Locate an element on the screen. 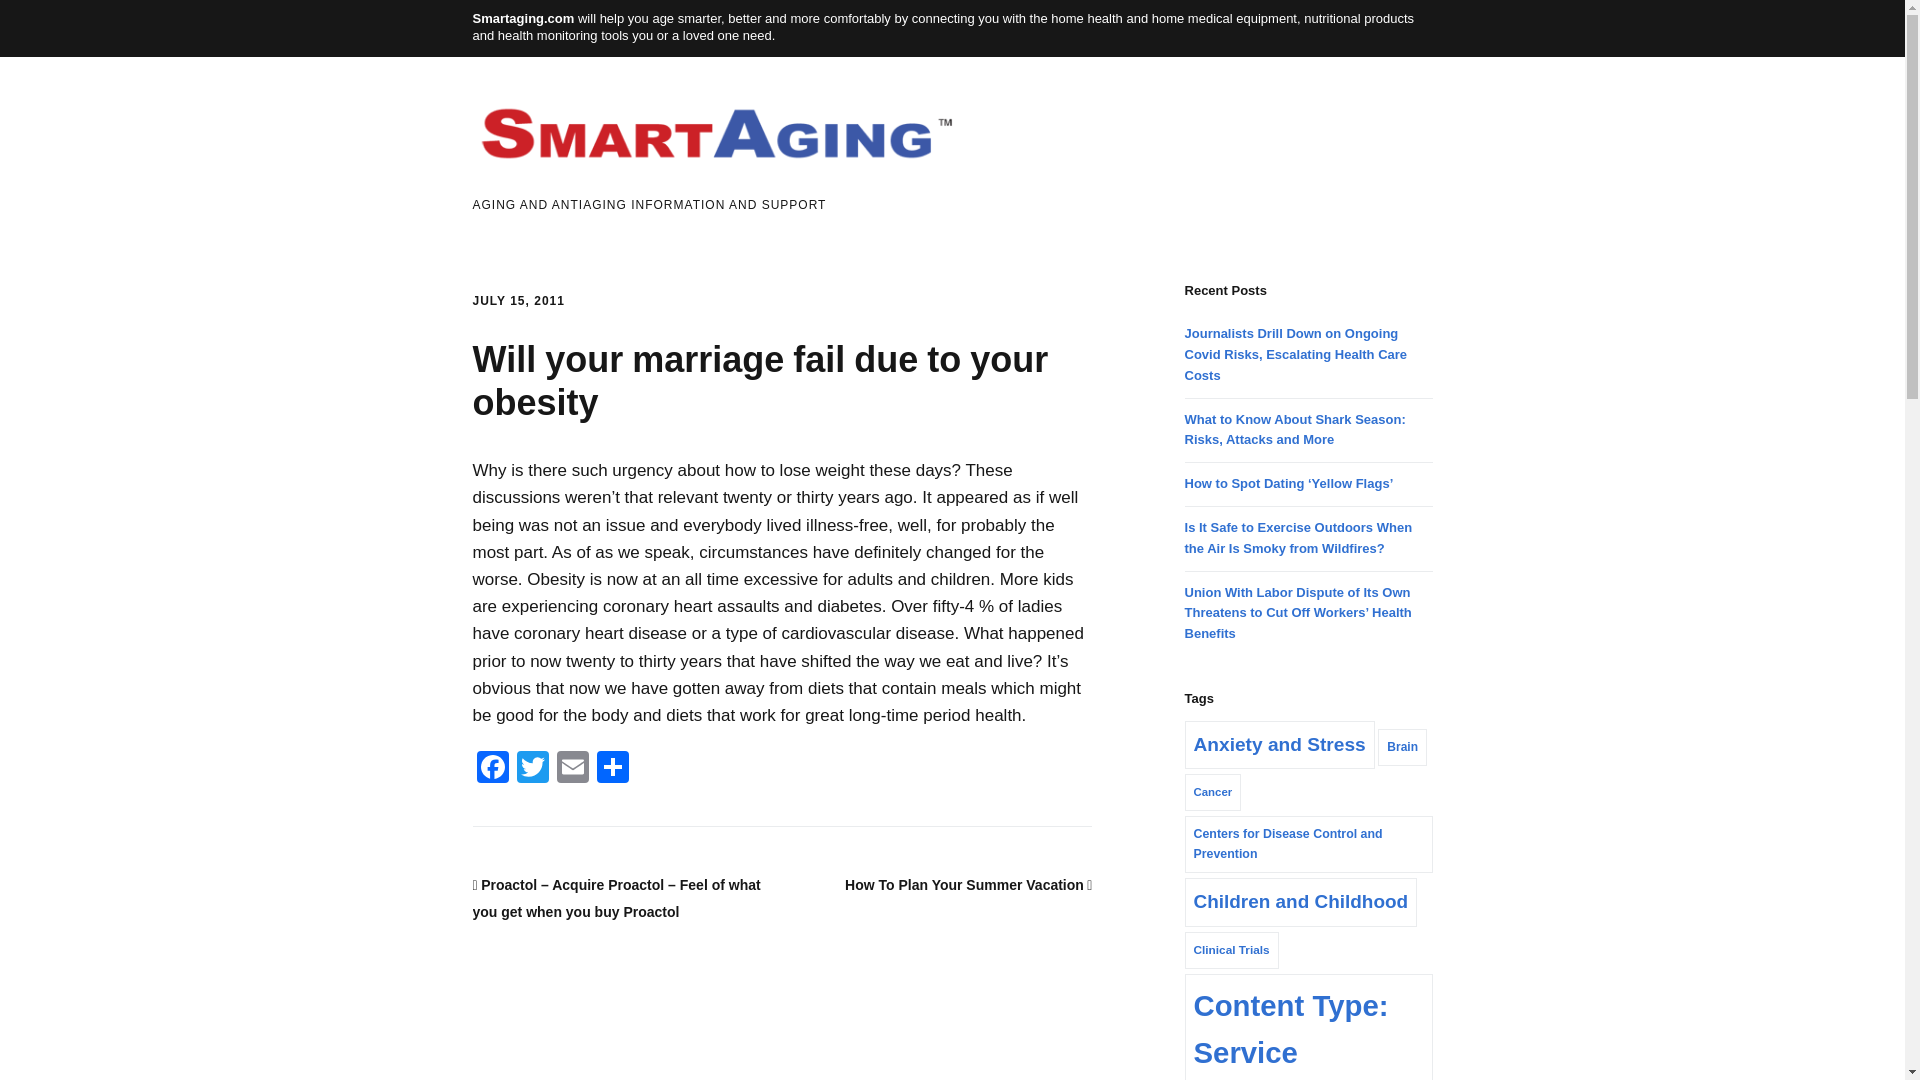 The width and height of the screenshot is (1920, 1080). What to Know About Shark Season: Risks, Attacks and More is located at coordinates (1294, 430).